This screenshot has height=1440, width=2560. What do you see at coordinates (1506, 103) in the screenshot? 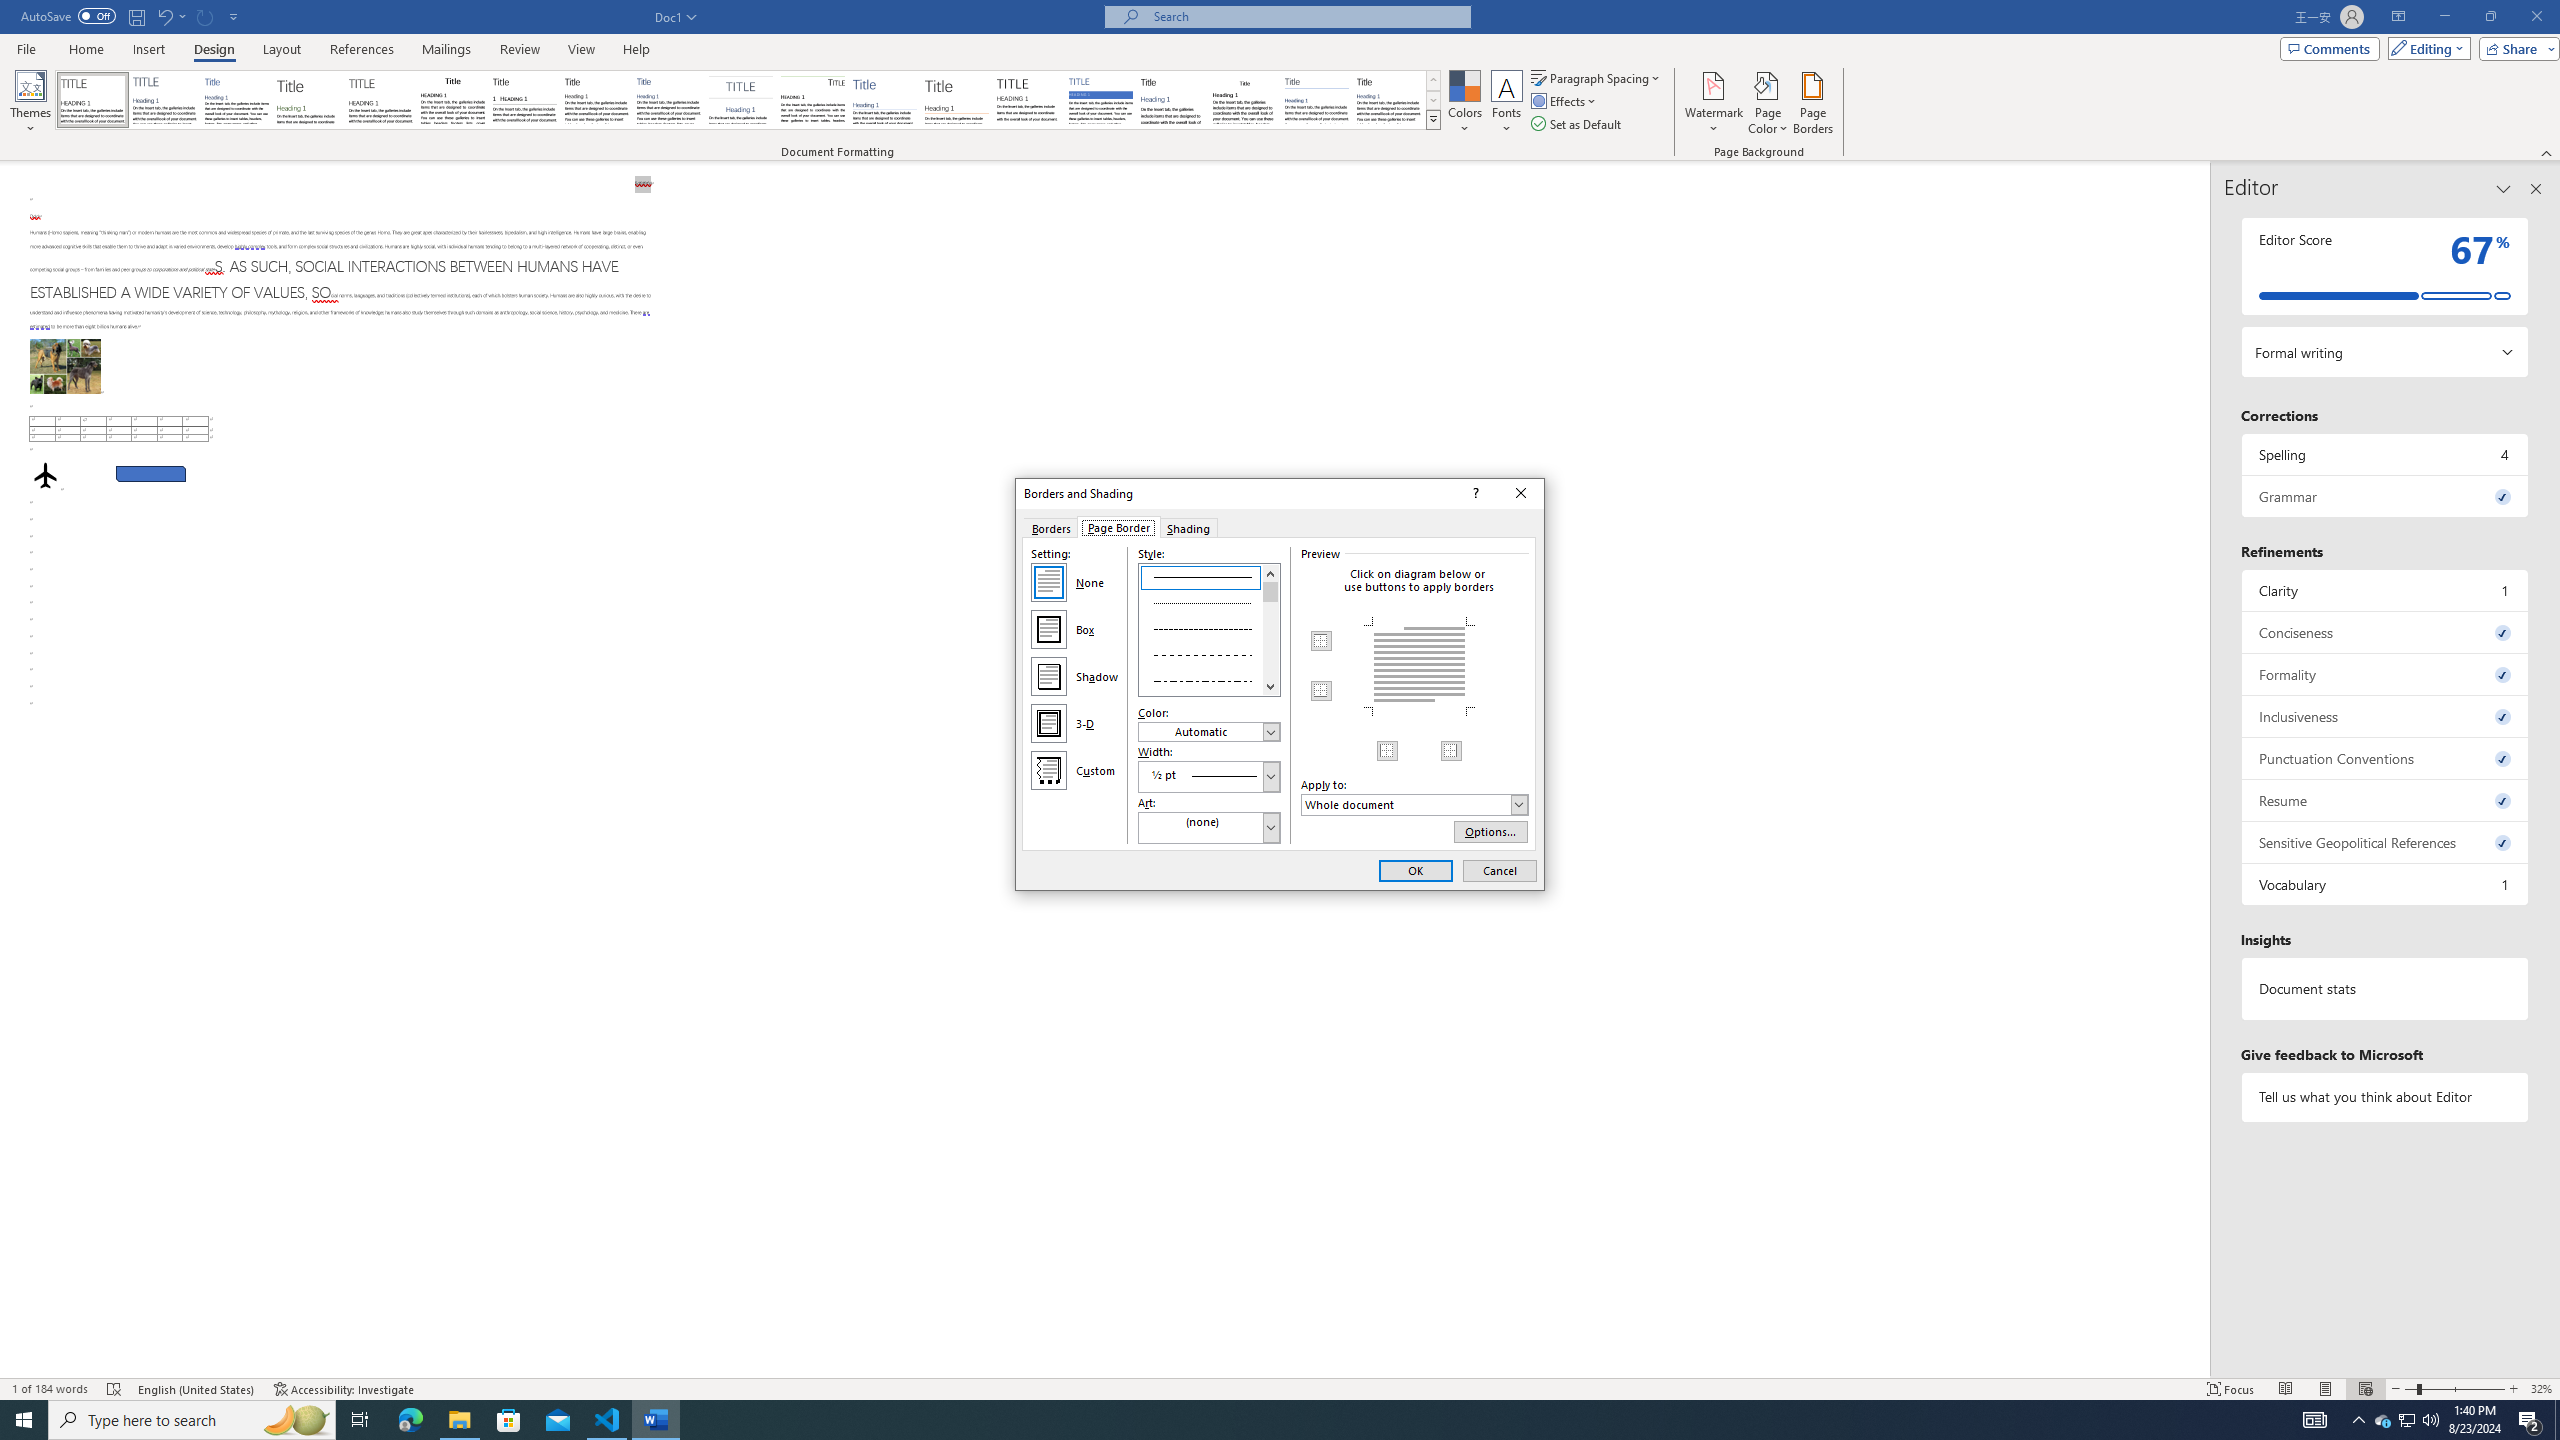
I see `Fonts` at bounding box center [1506, 103].